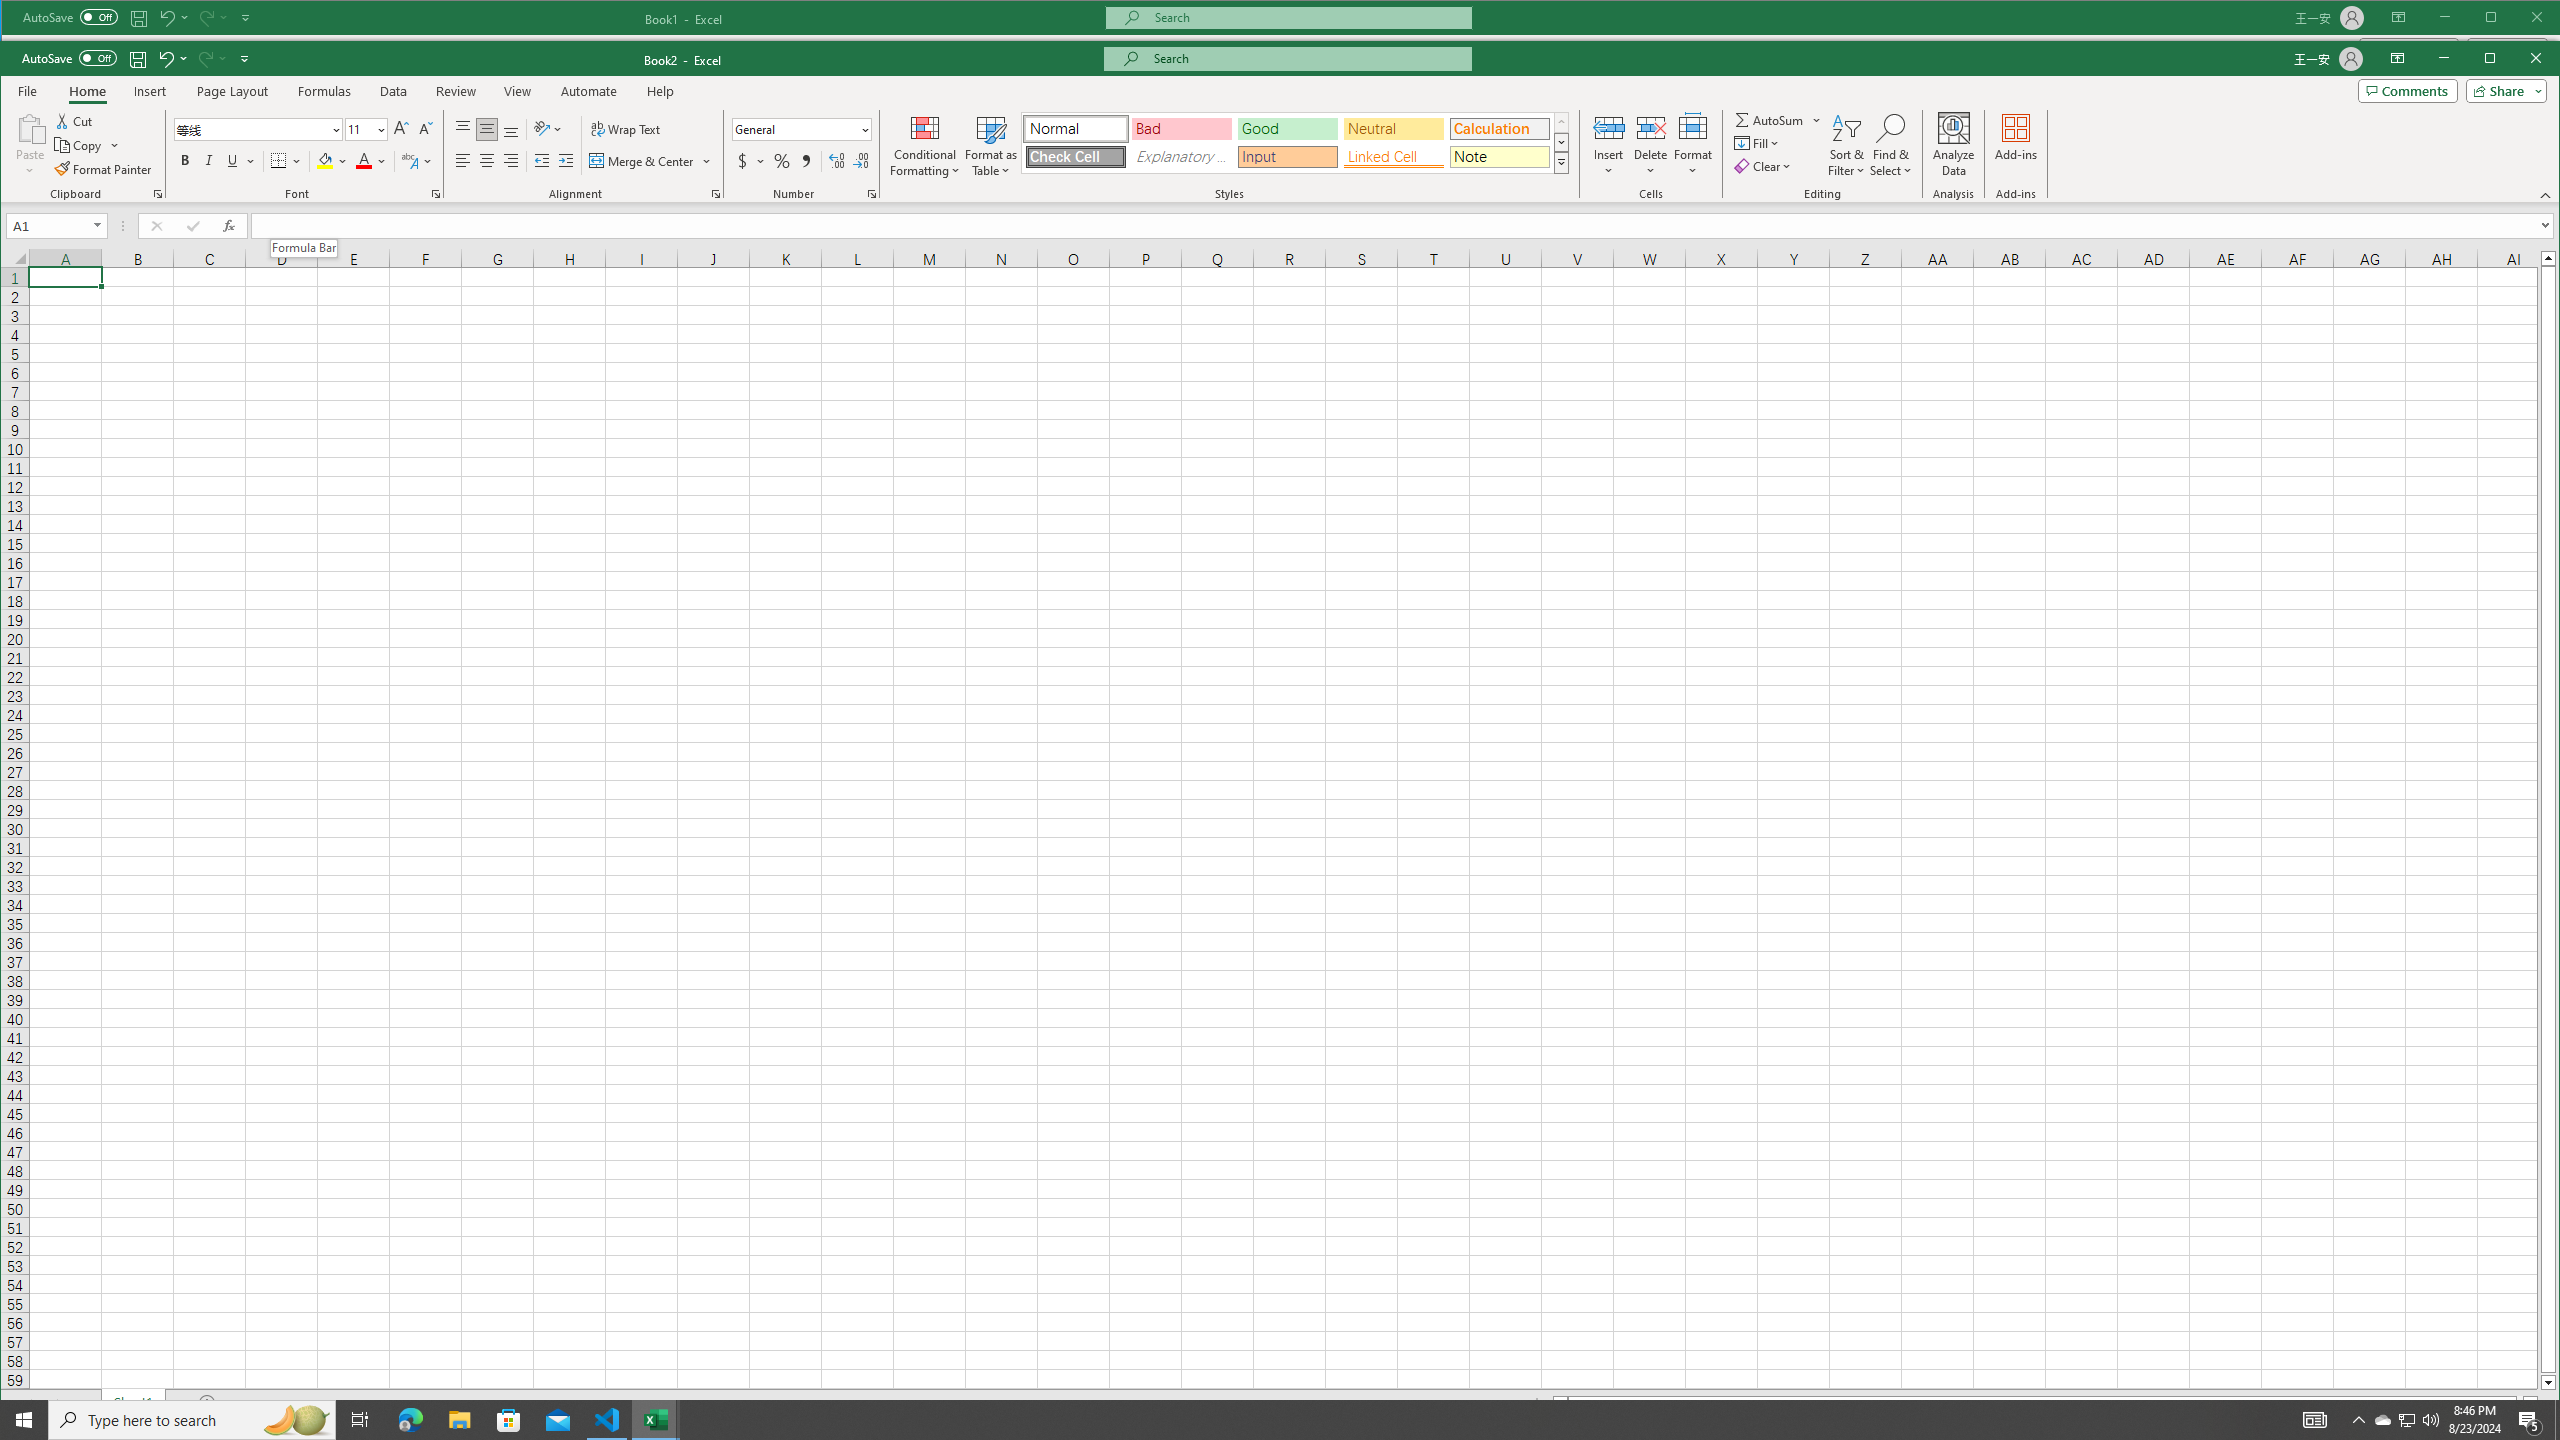 The width and height of the screenshot is (2560, 1440). I want to click on Decrease Decimal, so click(860, 160).